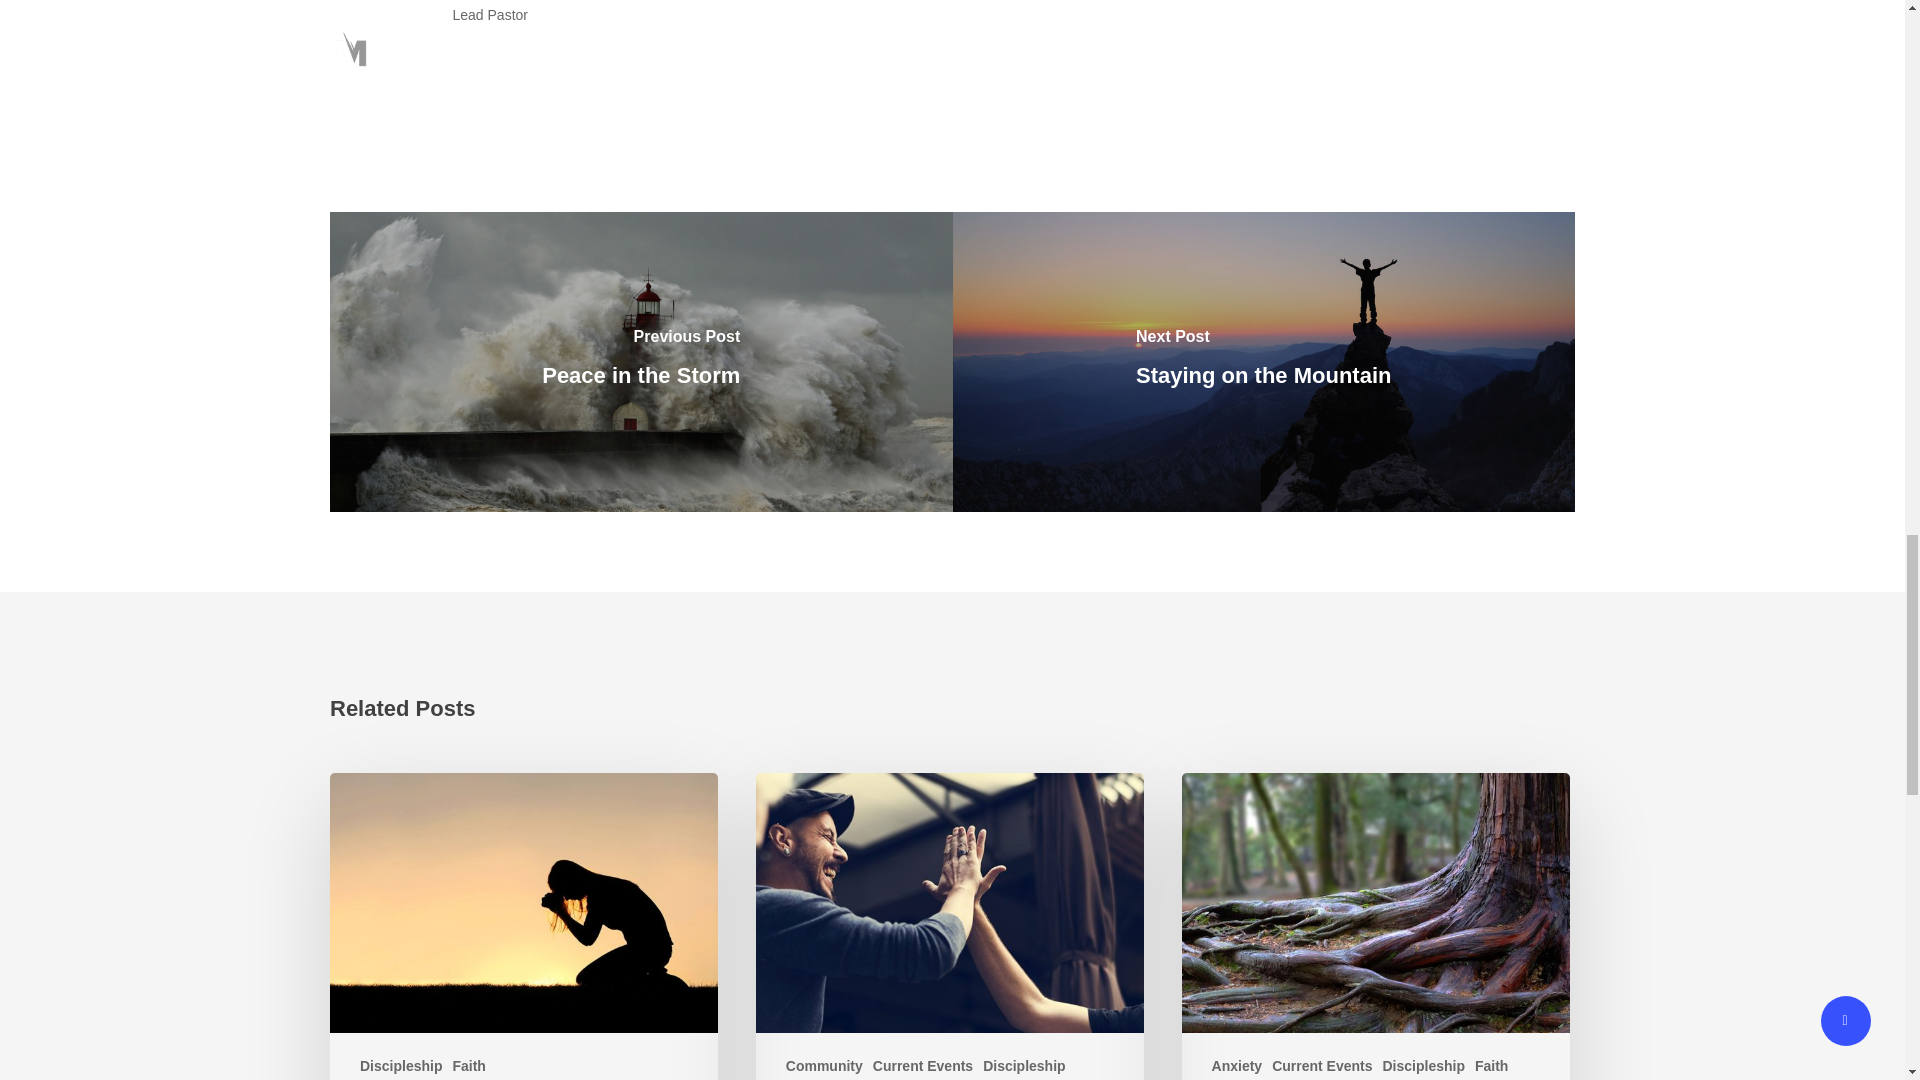 The image size is (1920, 1080). Describe the element at coordinates (923, 1066) in the screenshot. I see `Current Events` at that location.